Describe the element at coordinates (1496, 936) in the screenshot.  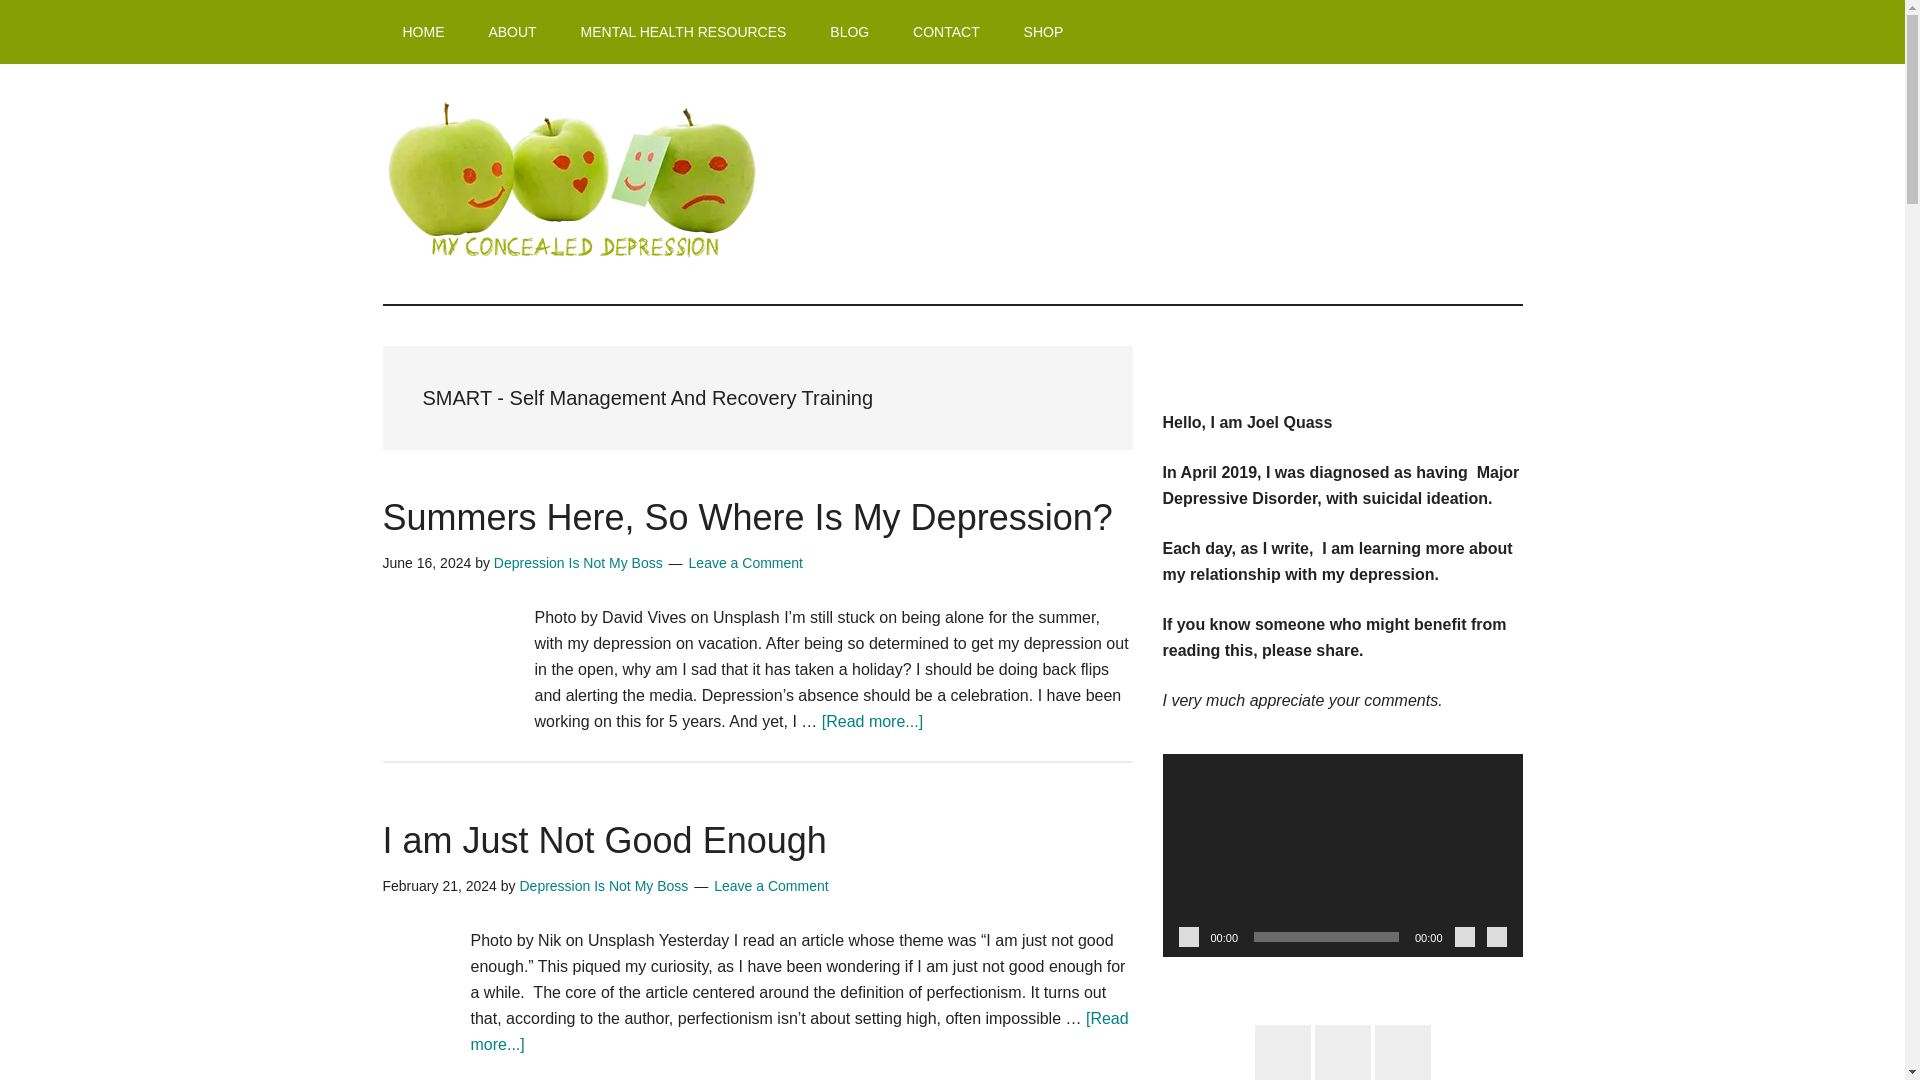
I see `Fullscreen` at that location.